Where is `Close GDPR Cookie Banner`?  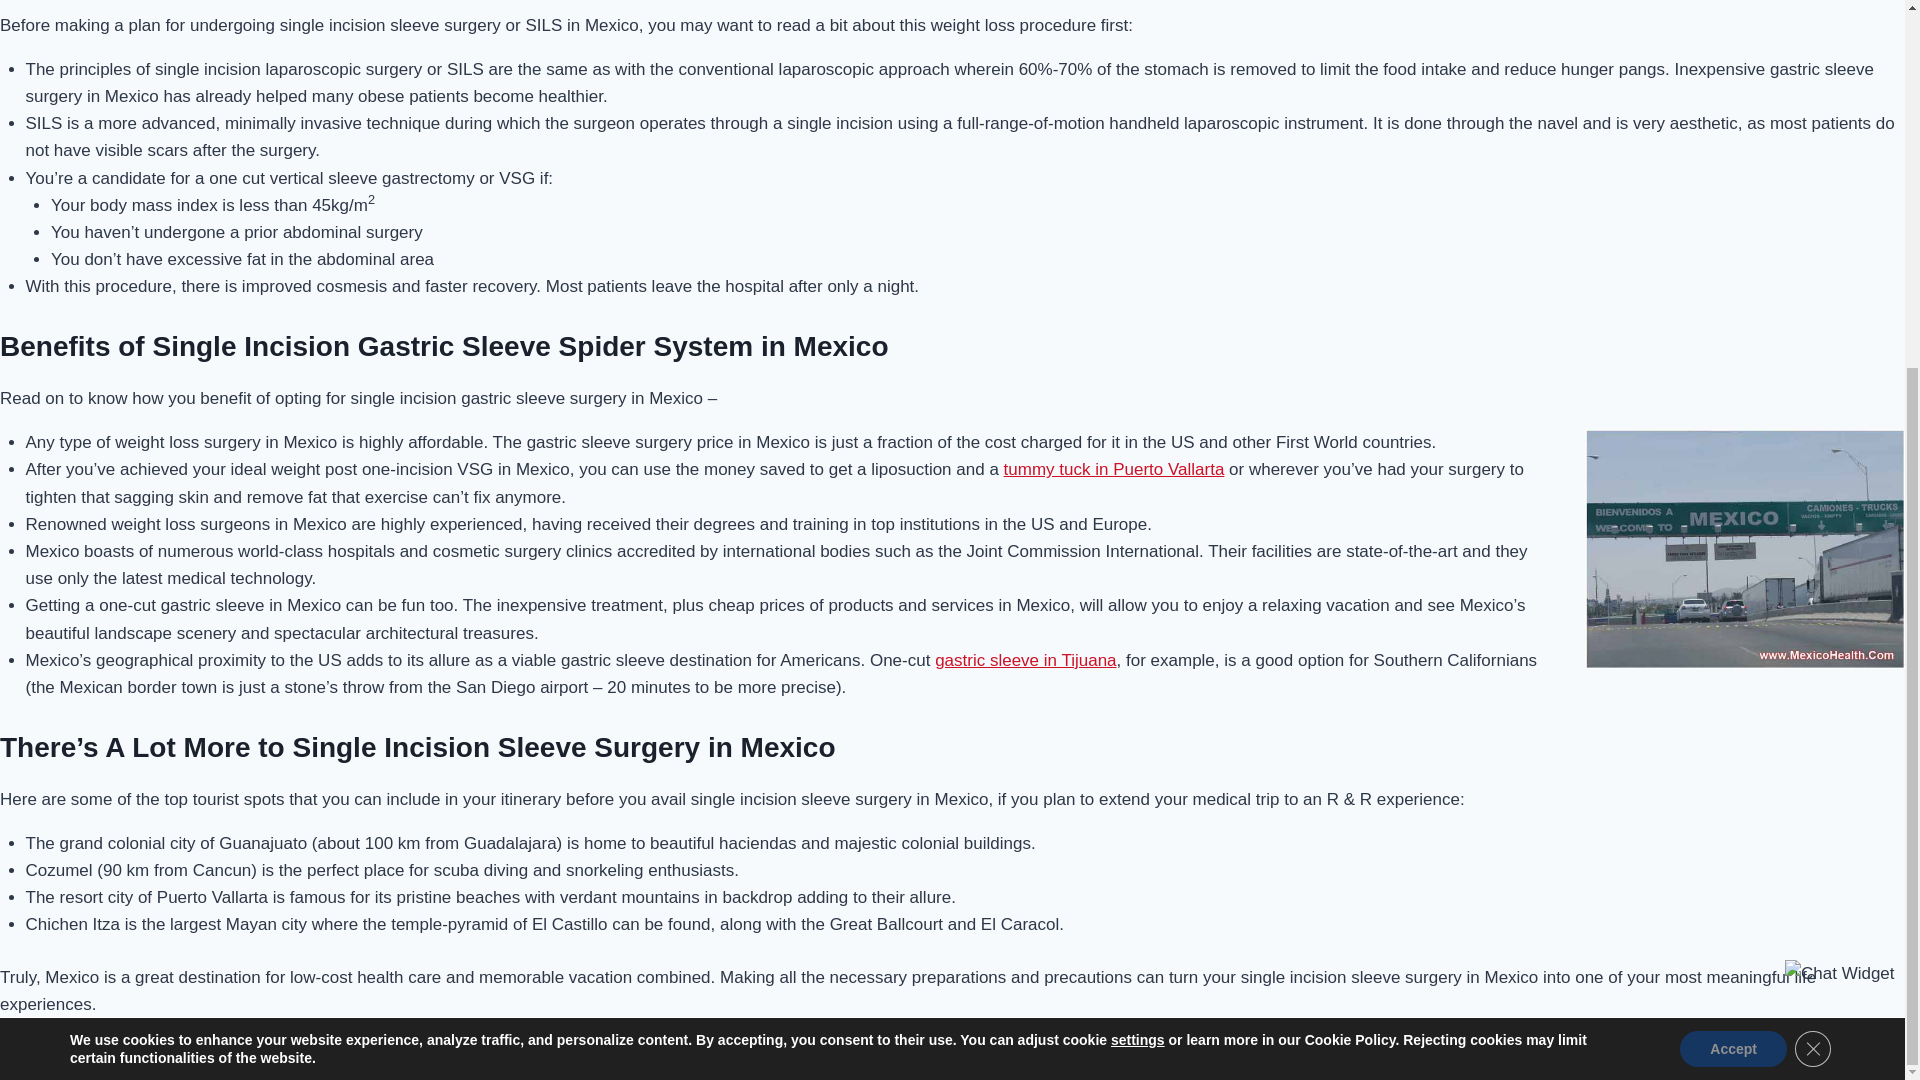
Close GDPR Cookie Banner is located at coordinates (1813, 500).